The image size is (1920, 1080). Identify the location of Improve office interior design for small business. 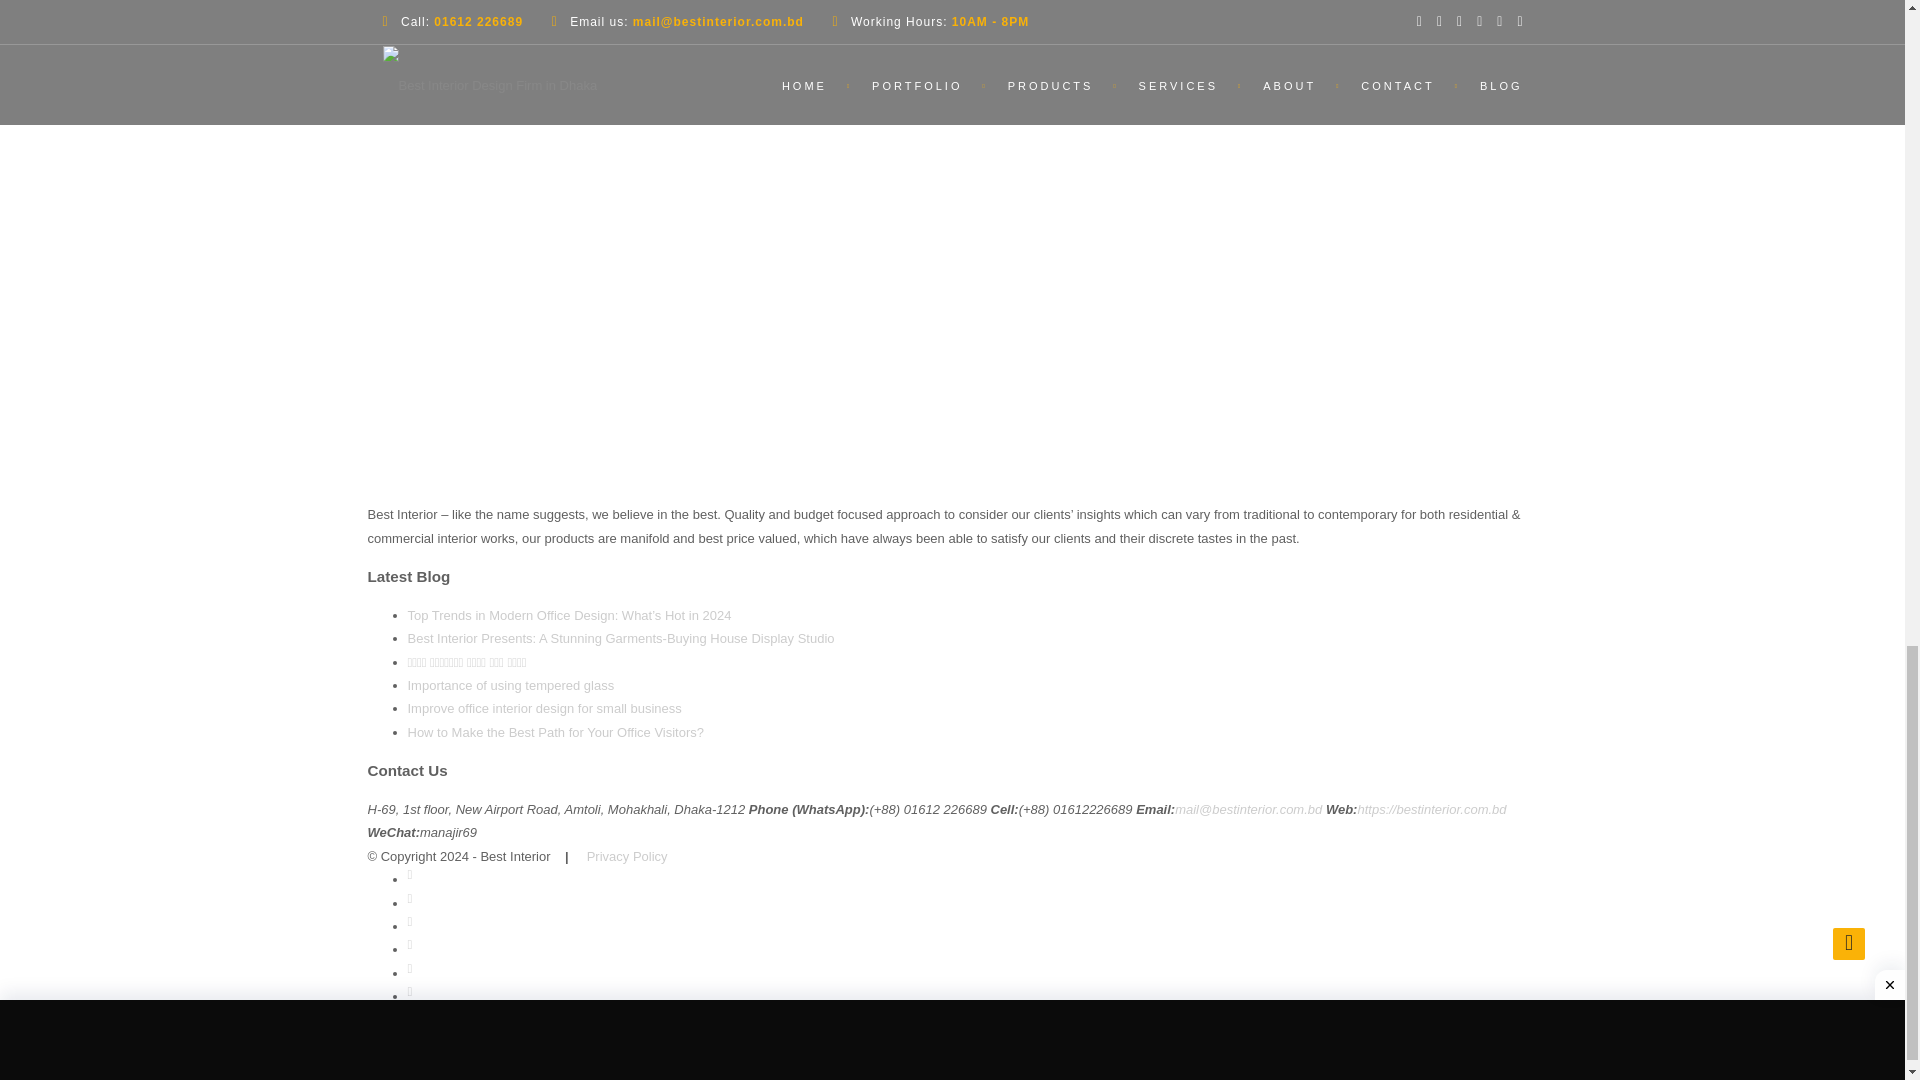
(544, 708).